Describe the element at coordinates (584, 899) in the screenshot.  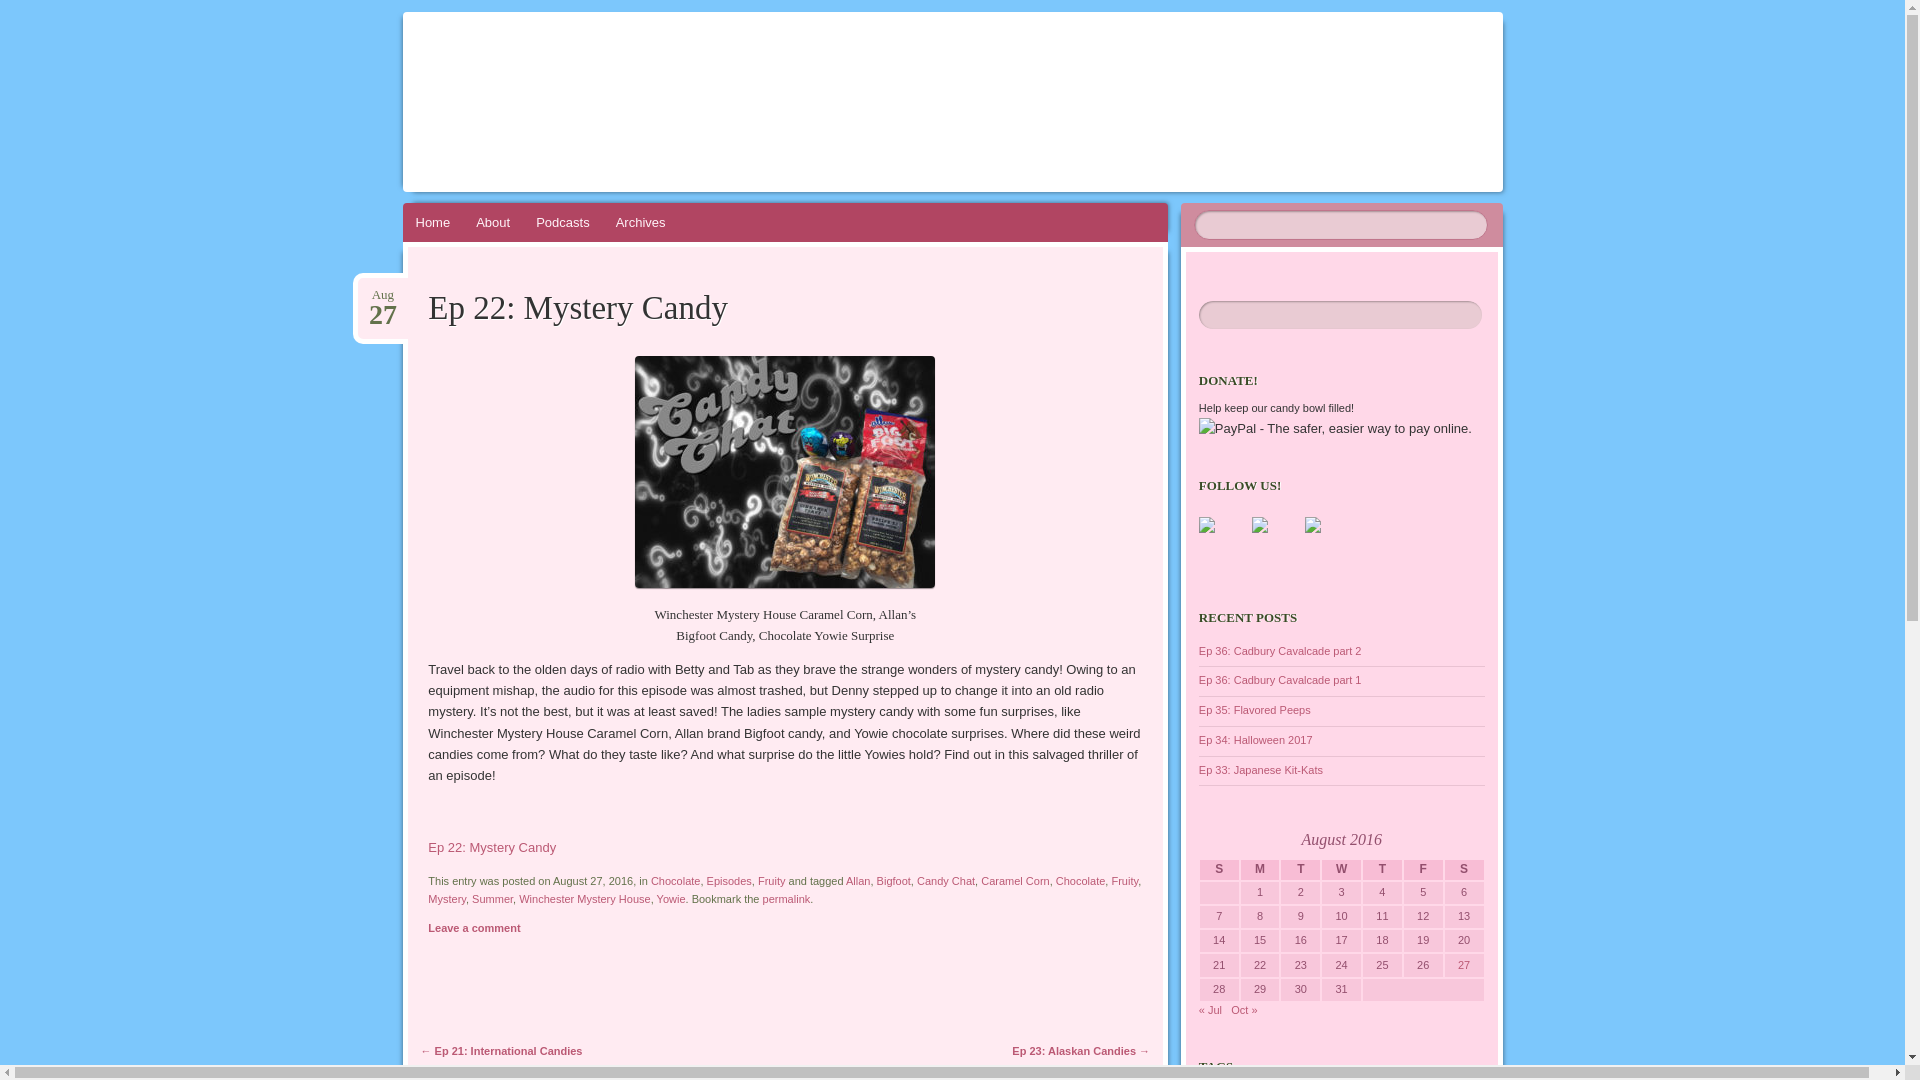
I see `Winchester Mystery House` at that location.